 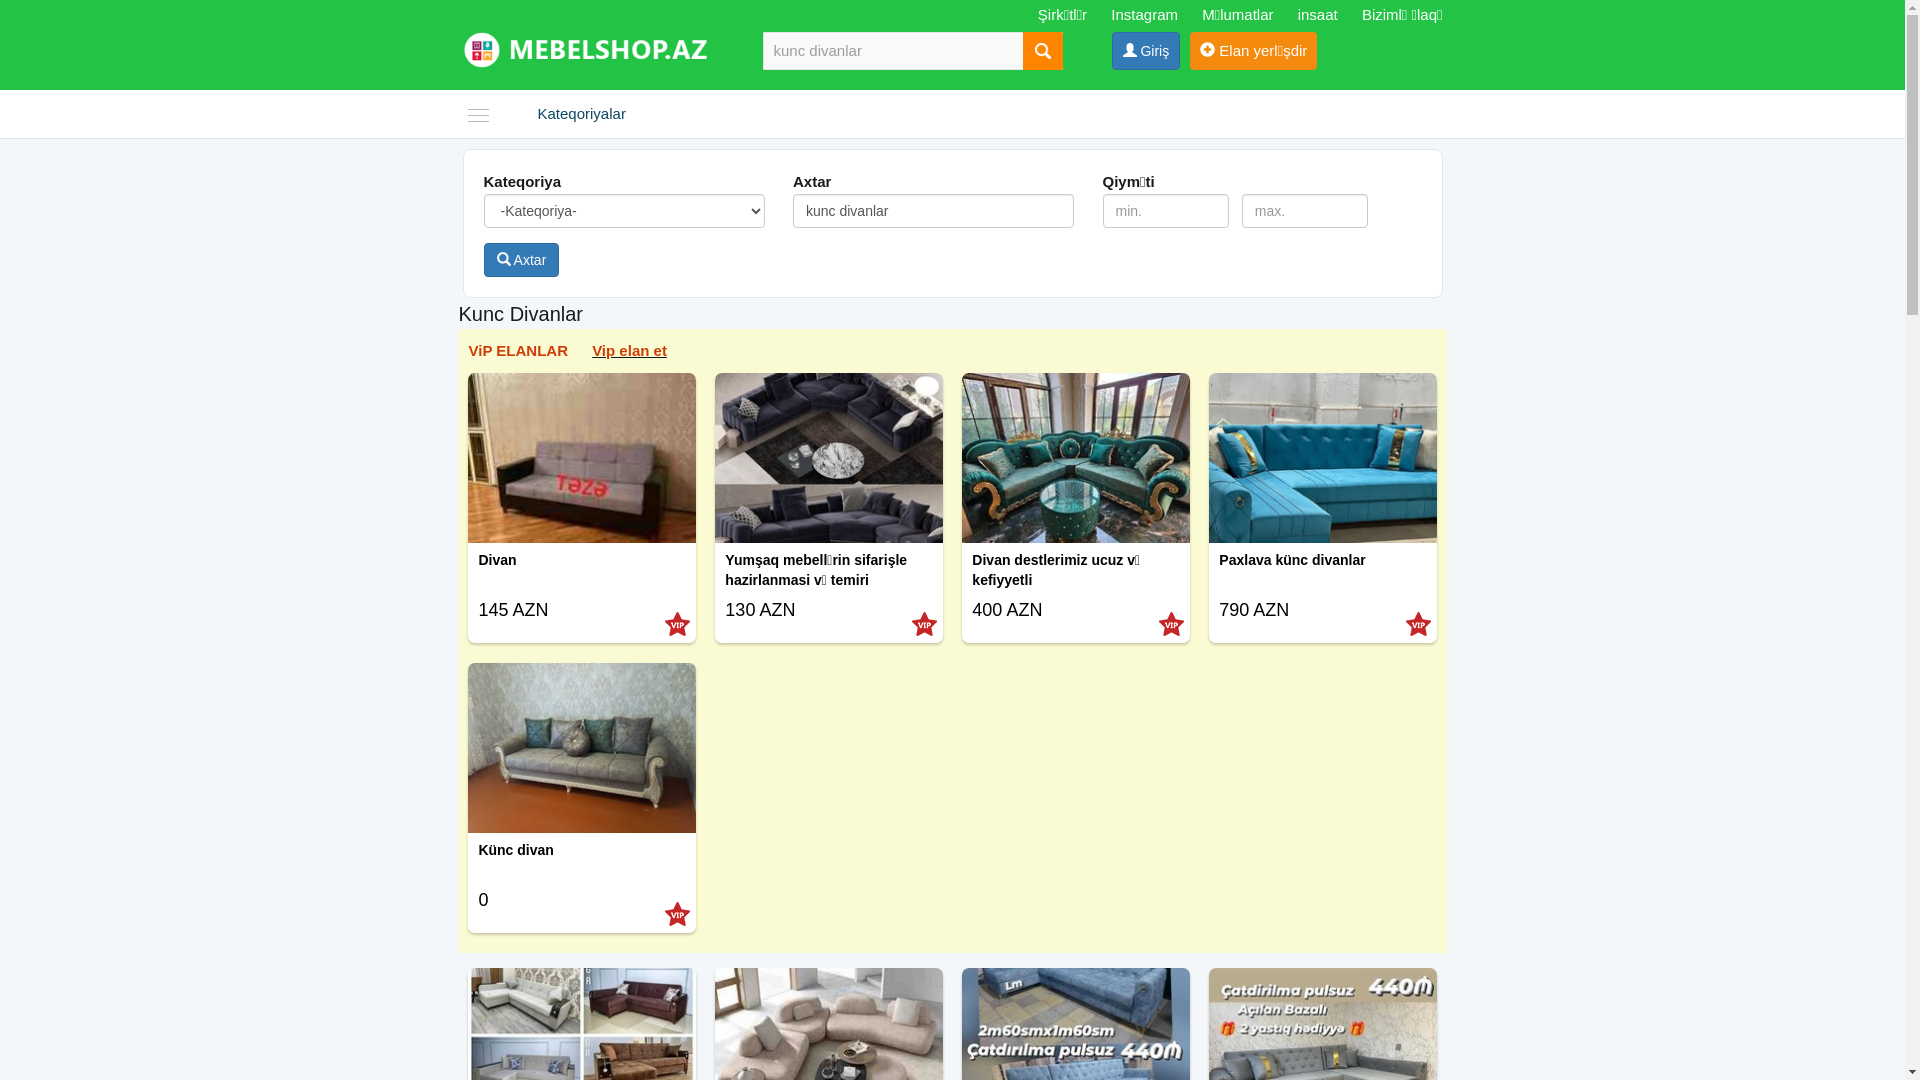 I want to click on Kateqoriyalar, so click(x=622, y=114).